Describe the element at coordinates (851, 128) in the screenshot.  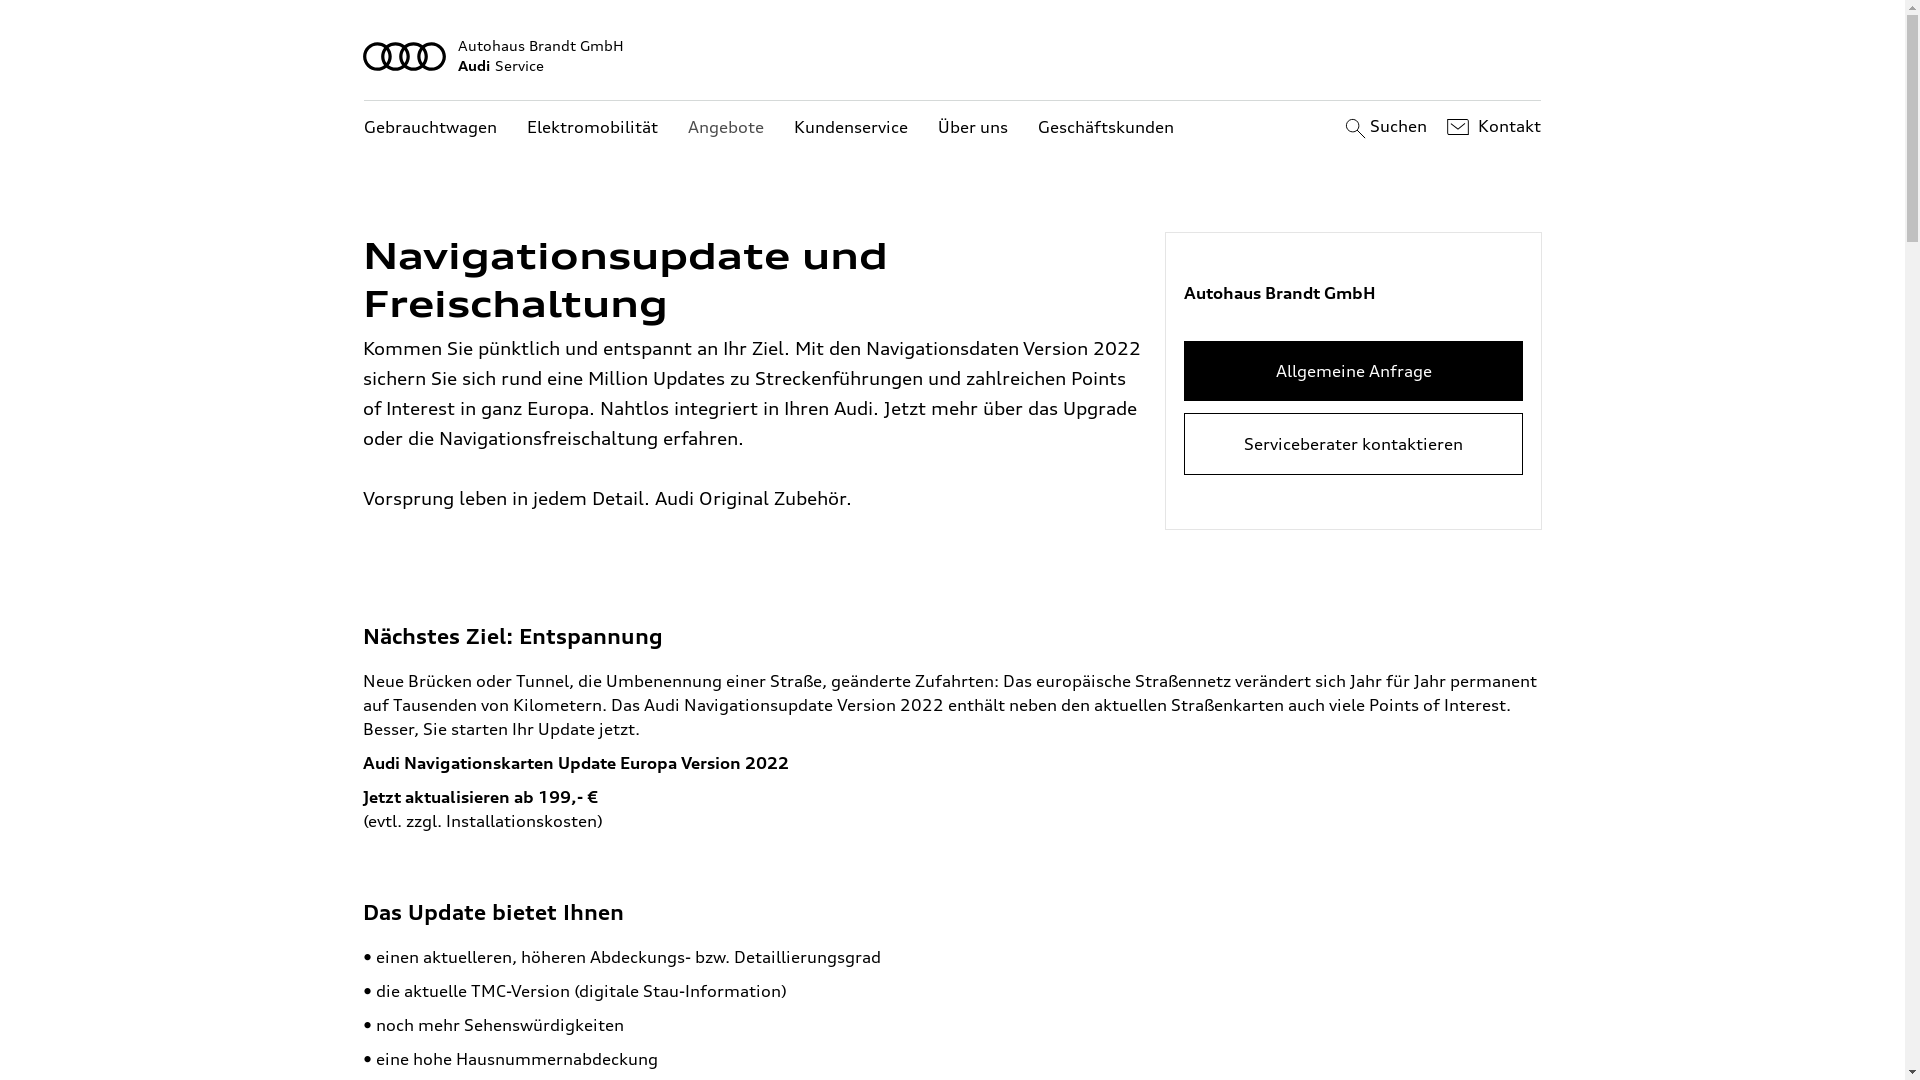
I see `Kundenservice` at that location.